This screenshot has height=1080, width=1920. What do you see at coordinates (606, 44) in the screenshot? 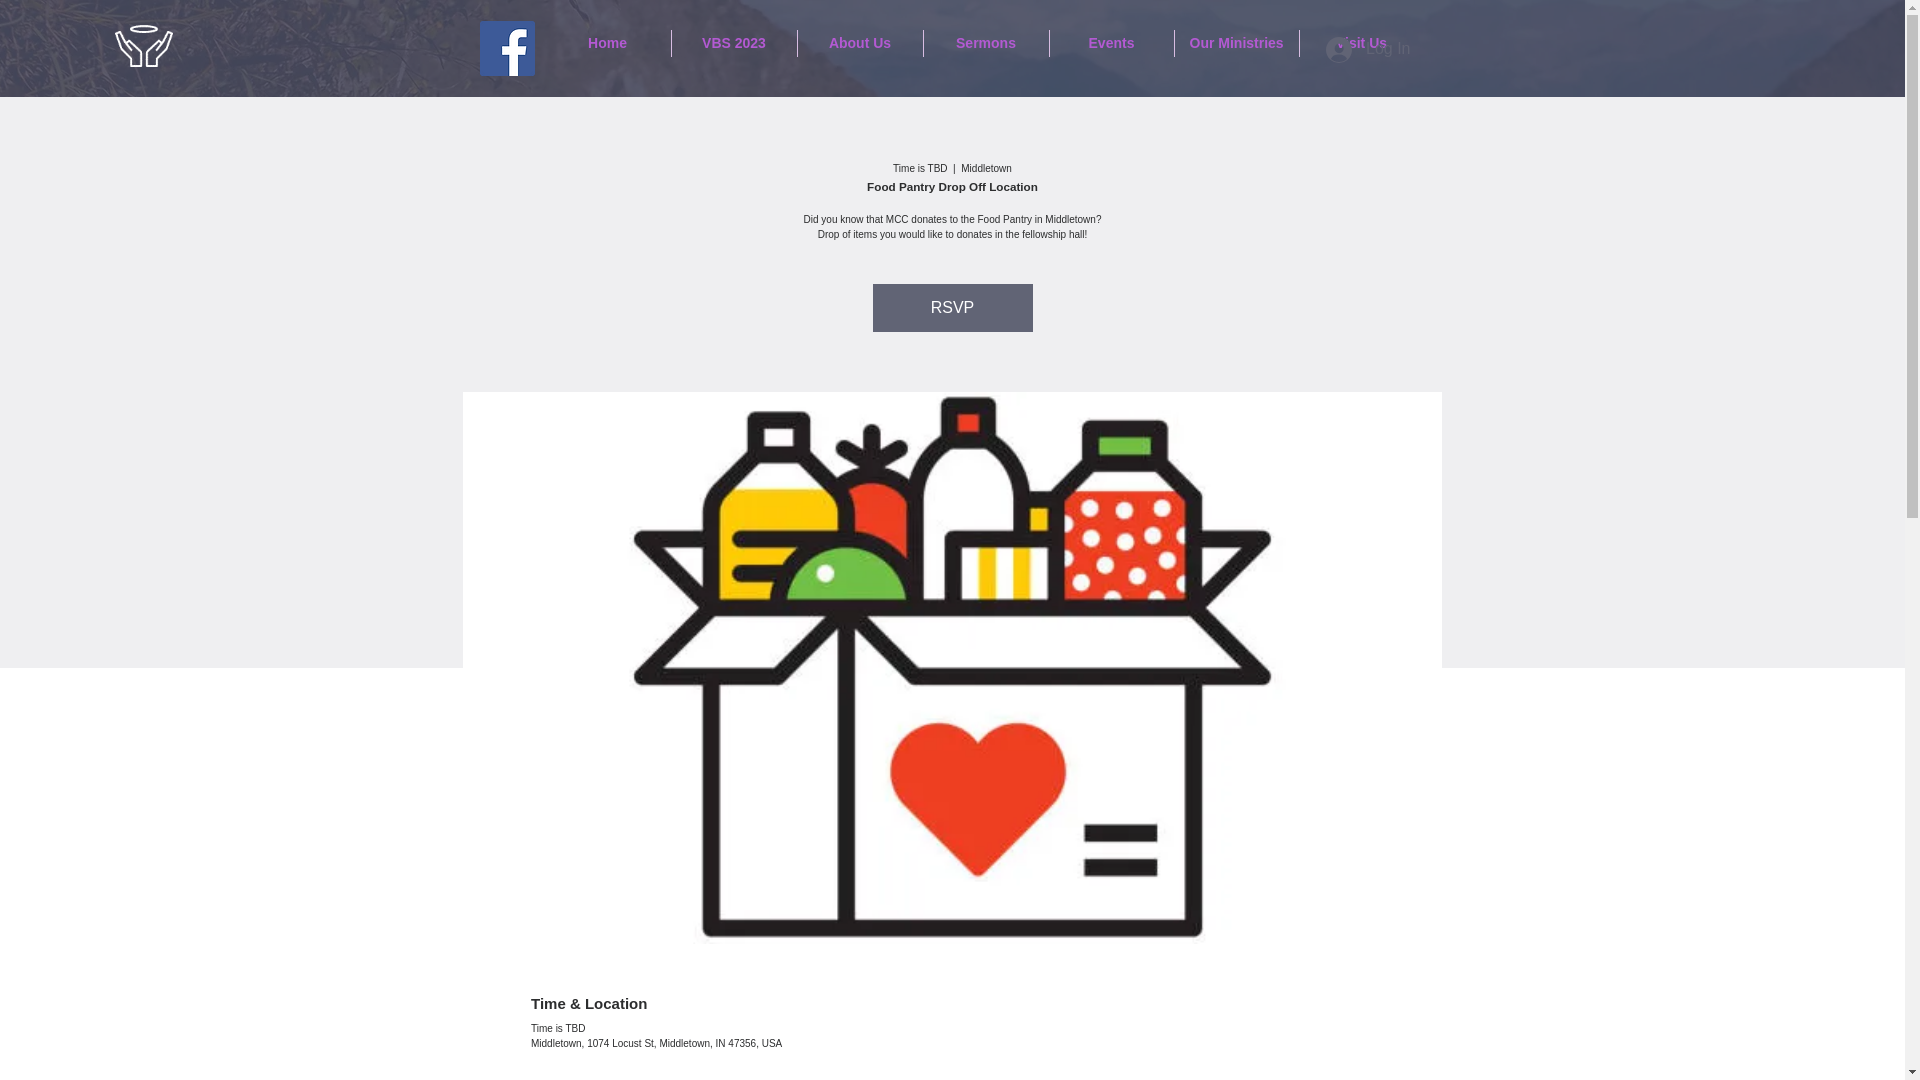
I see `Home` at bounding box center [606, 44].